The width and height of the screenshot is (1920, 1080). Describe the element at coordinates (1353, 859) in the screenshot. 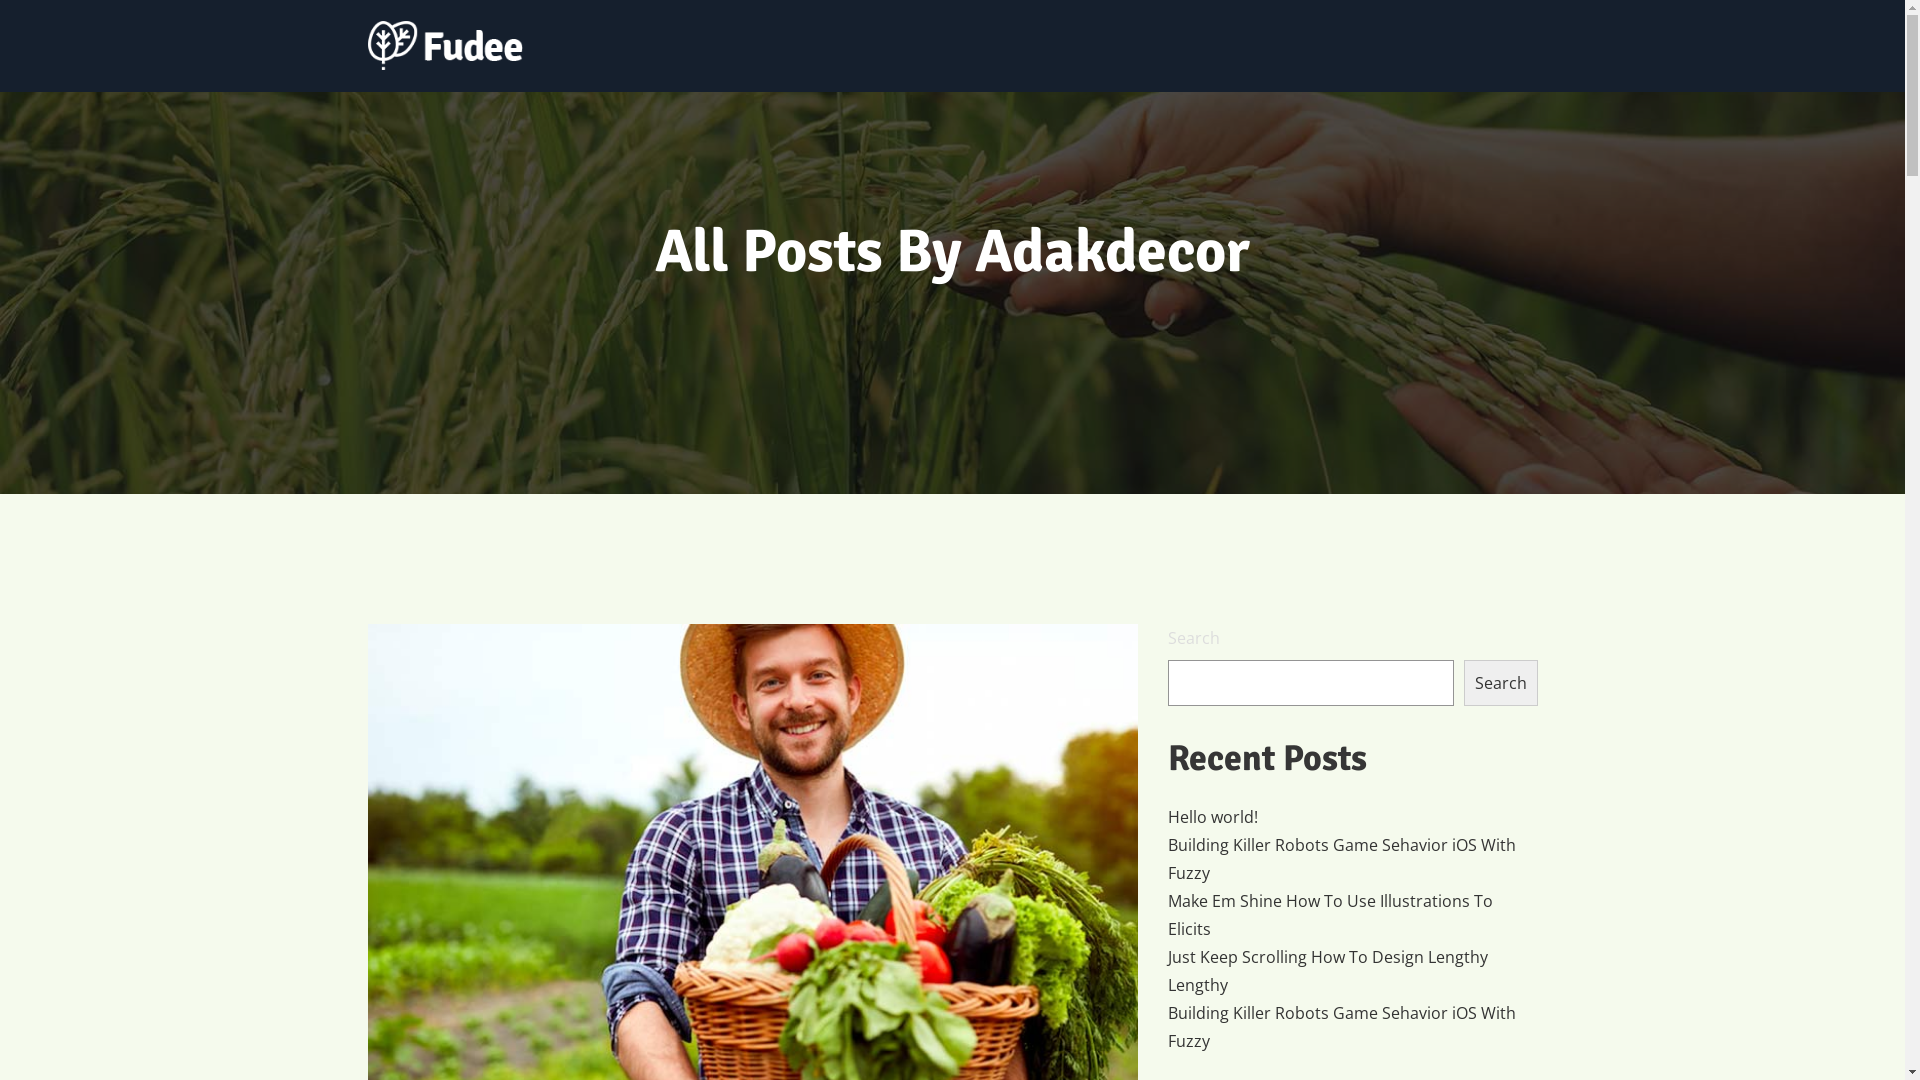

I see `Building Killer Robots Game Sehavior iOS With Fuzzy` at that location.